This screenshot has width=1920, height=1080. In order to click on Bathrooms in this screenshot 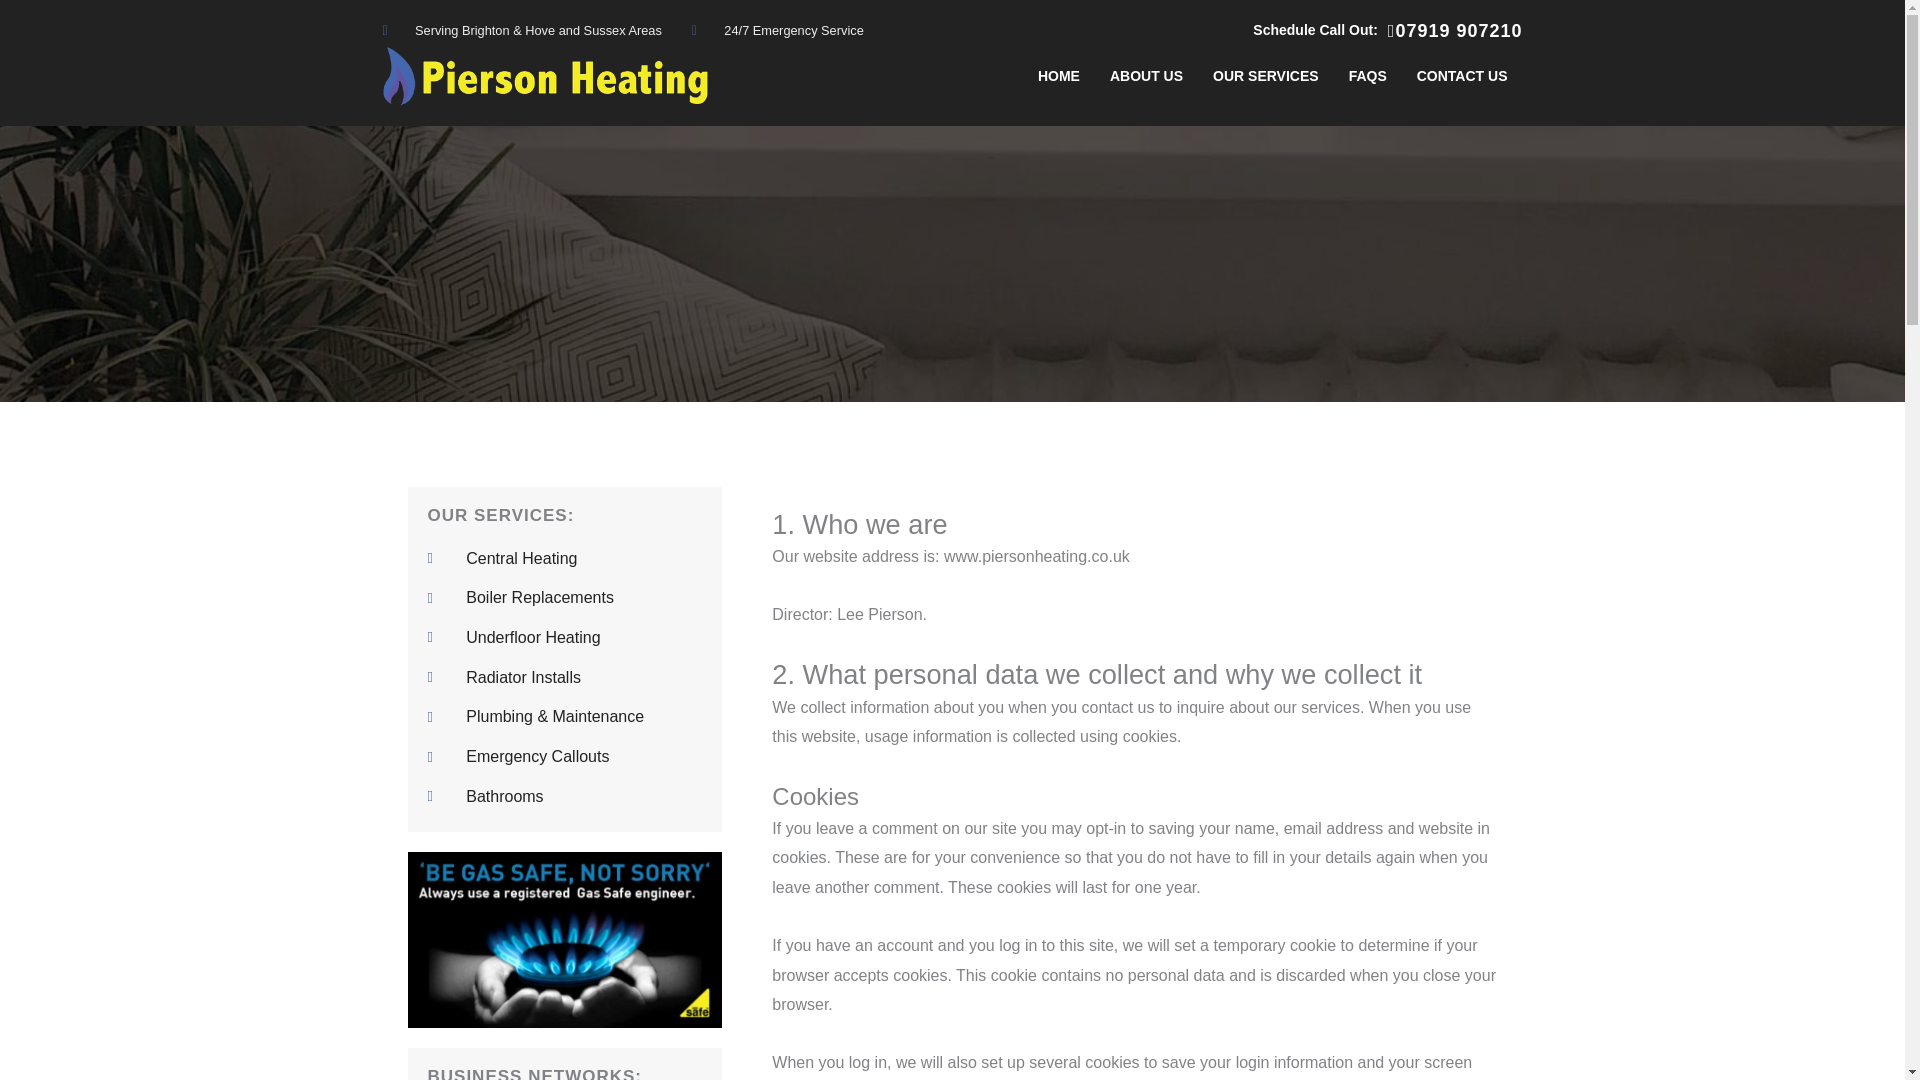, I will do `click(565, 796)`.